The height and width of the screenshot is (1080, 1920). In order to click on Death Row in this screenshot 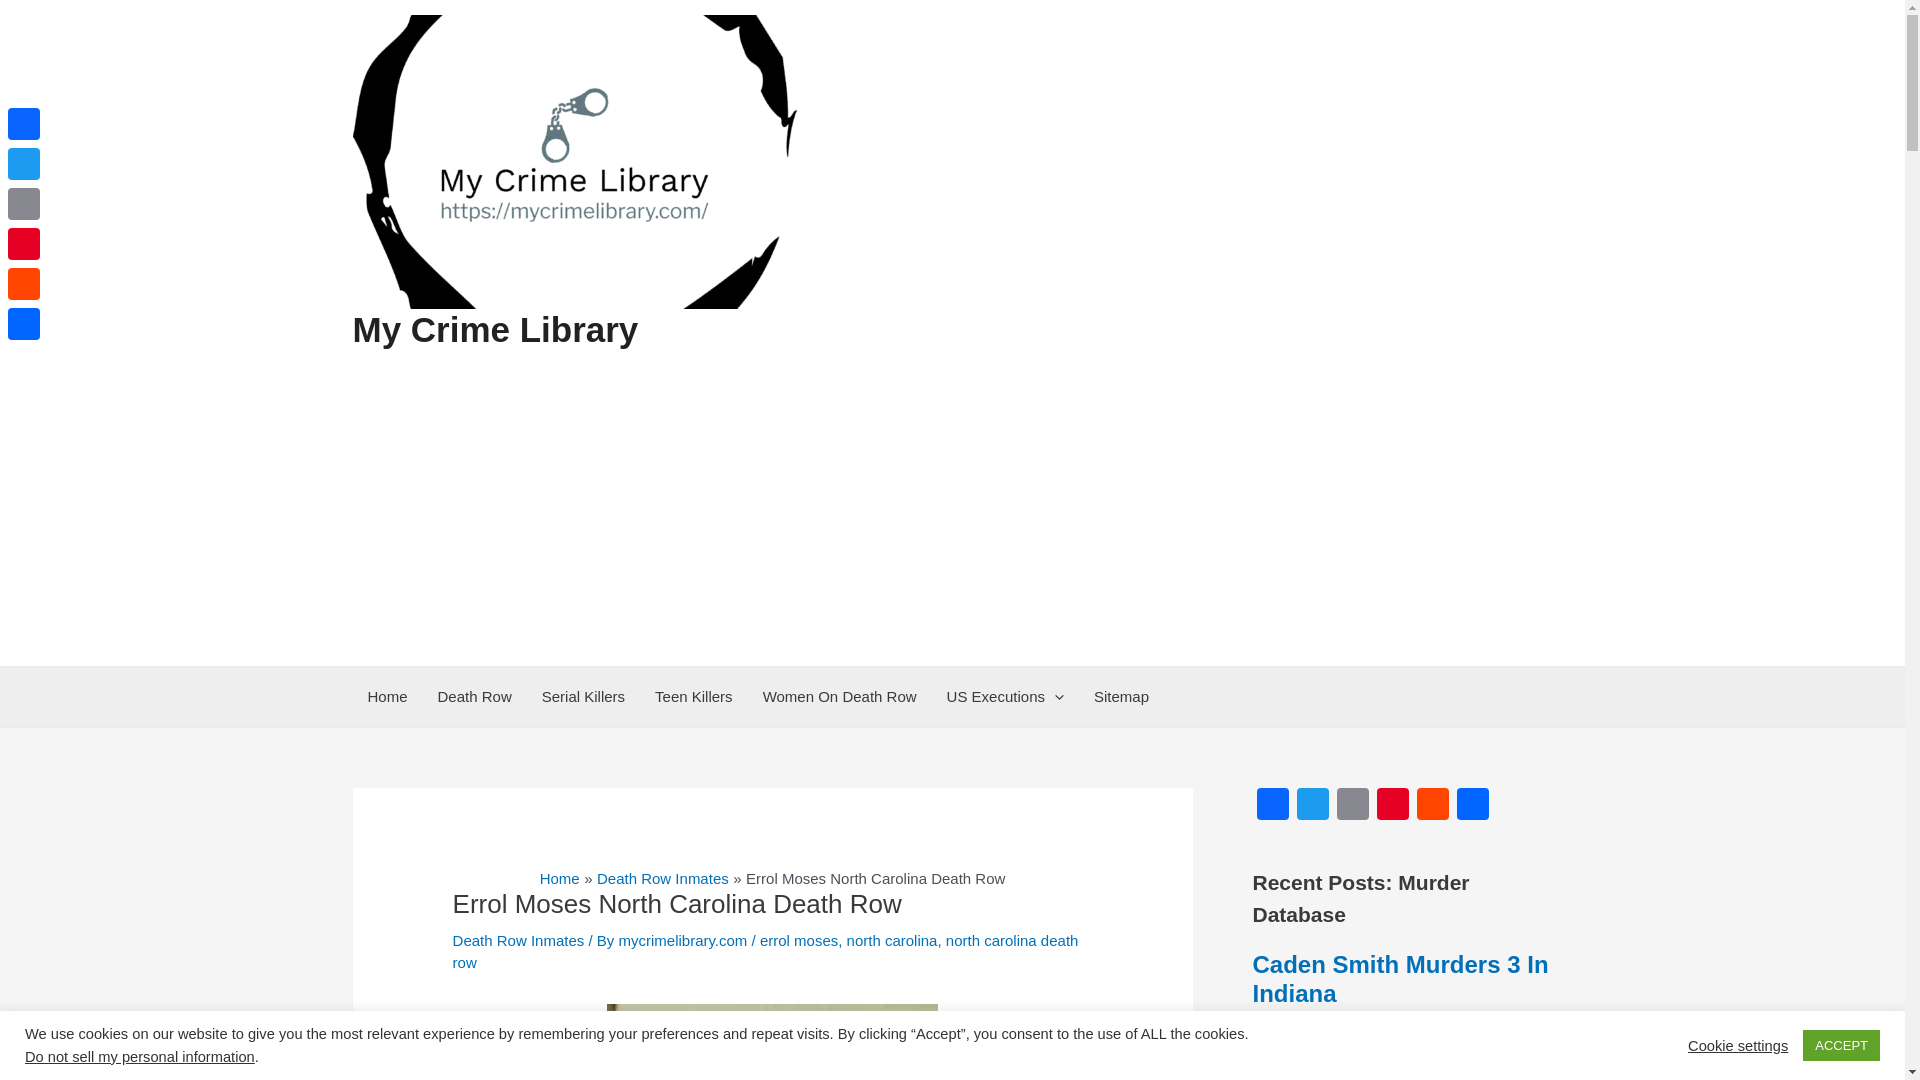, I will do `click(474, 696)`.